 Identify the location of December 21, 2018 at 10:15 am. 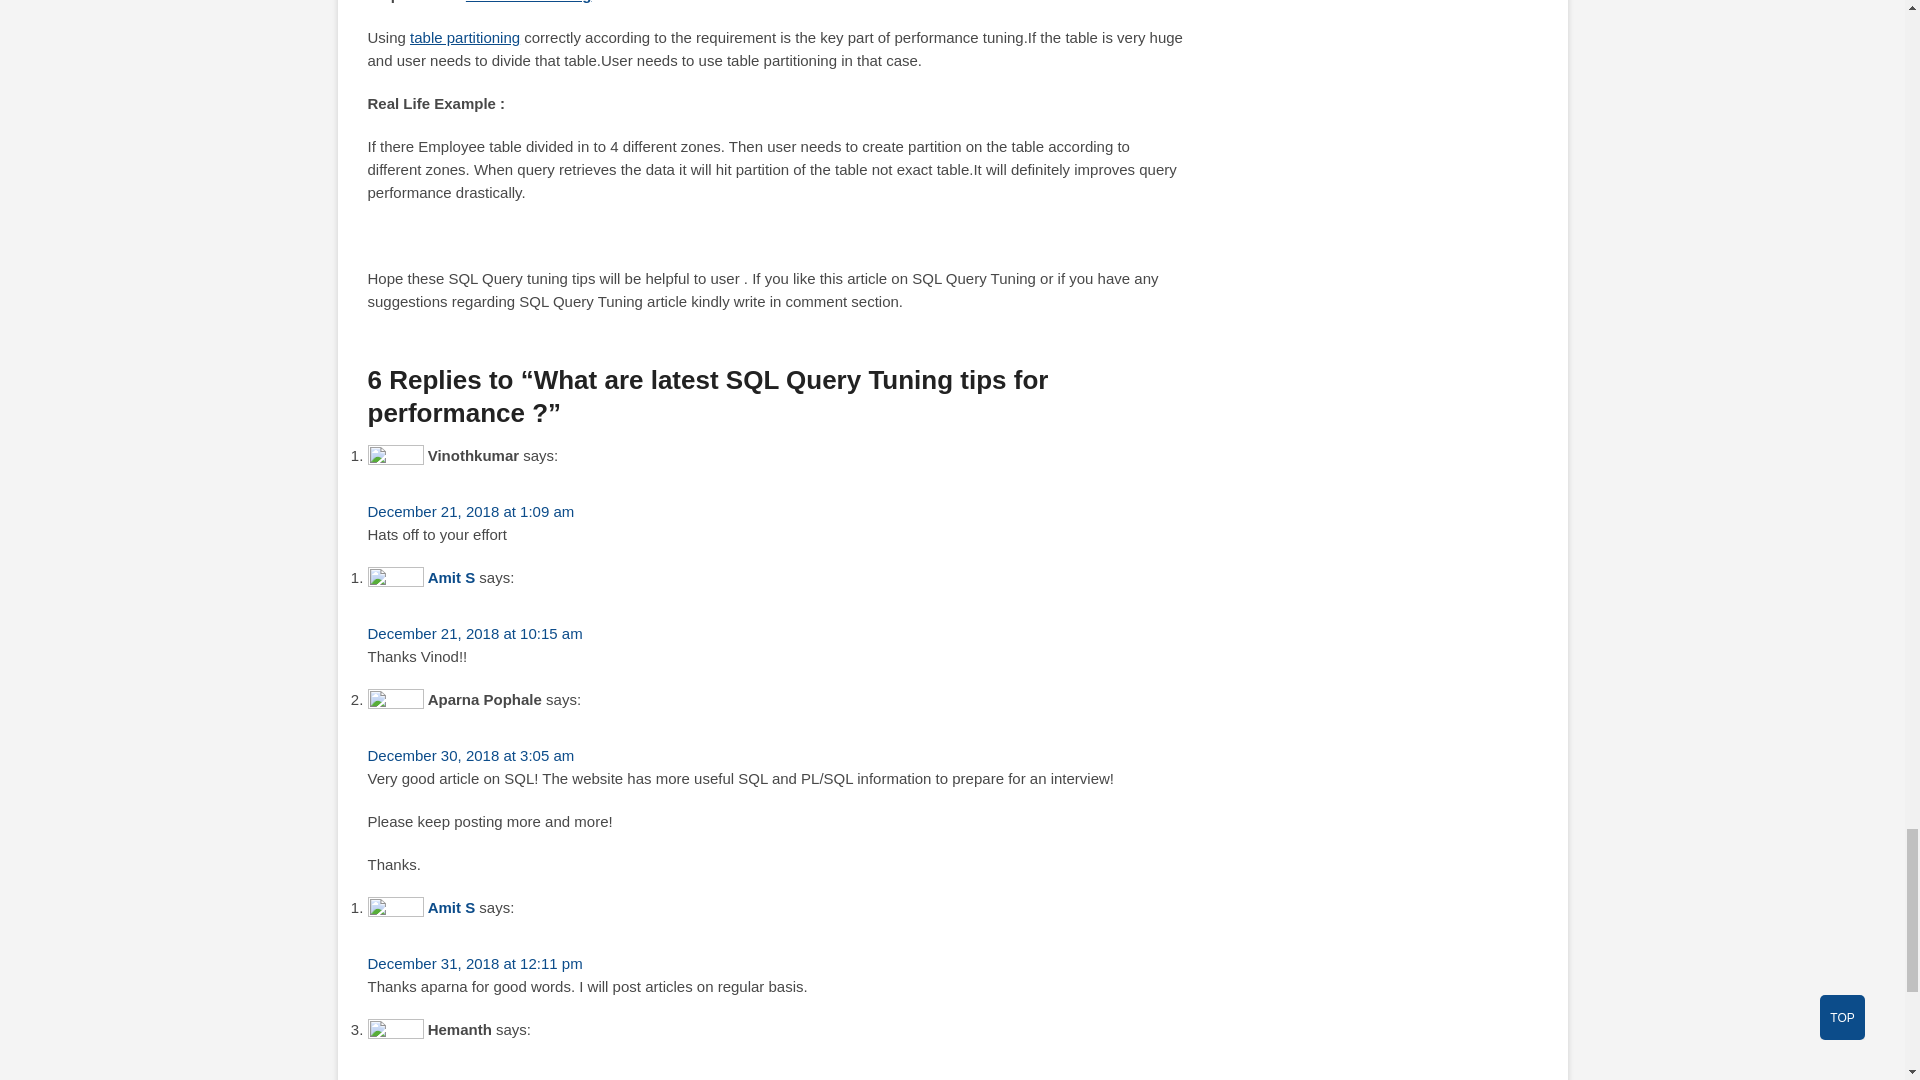
(476, 633).